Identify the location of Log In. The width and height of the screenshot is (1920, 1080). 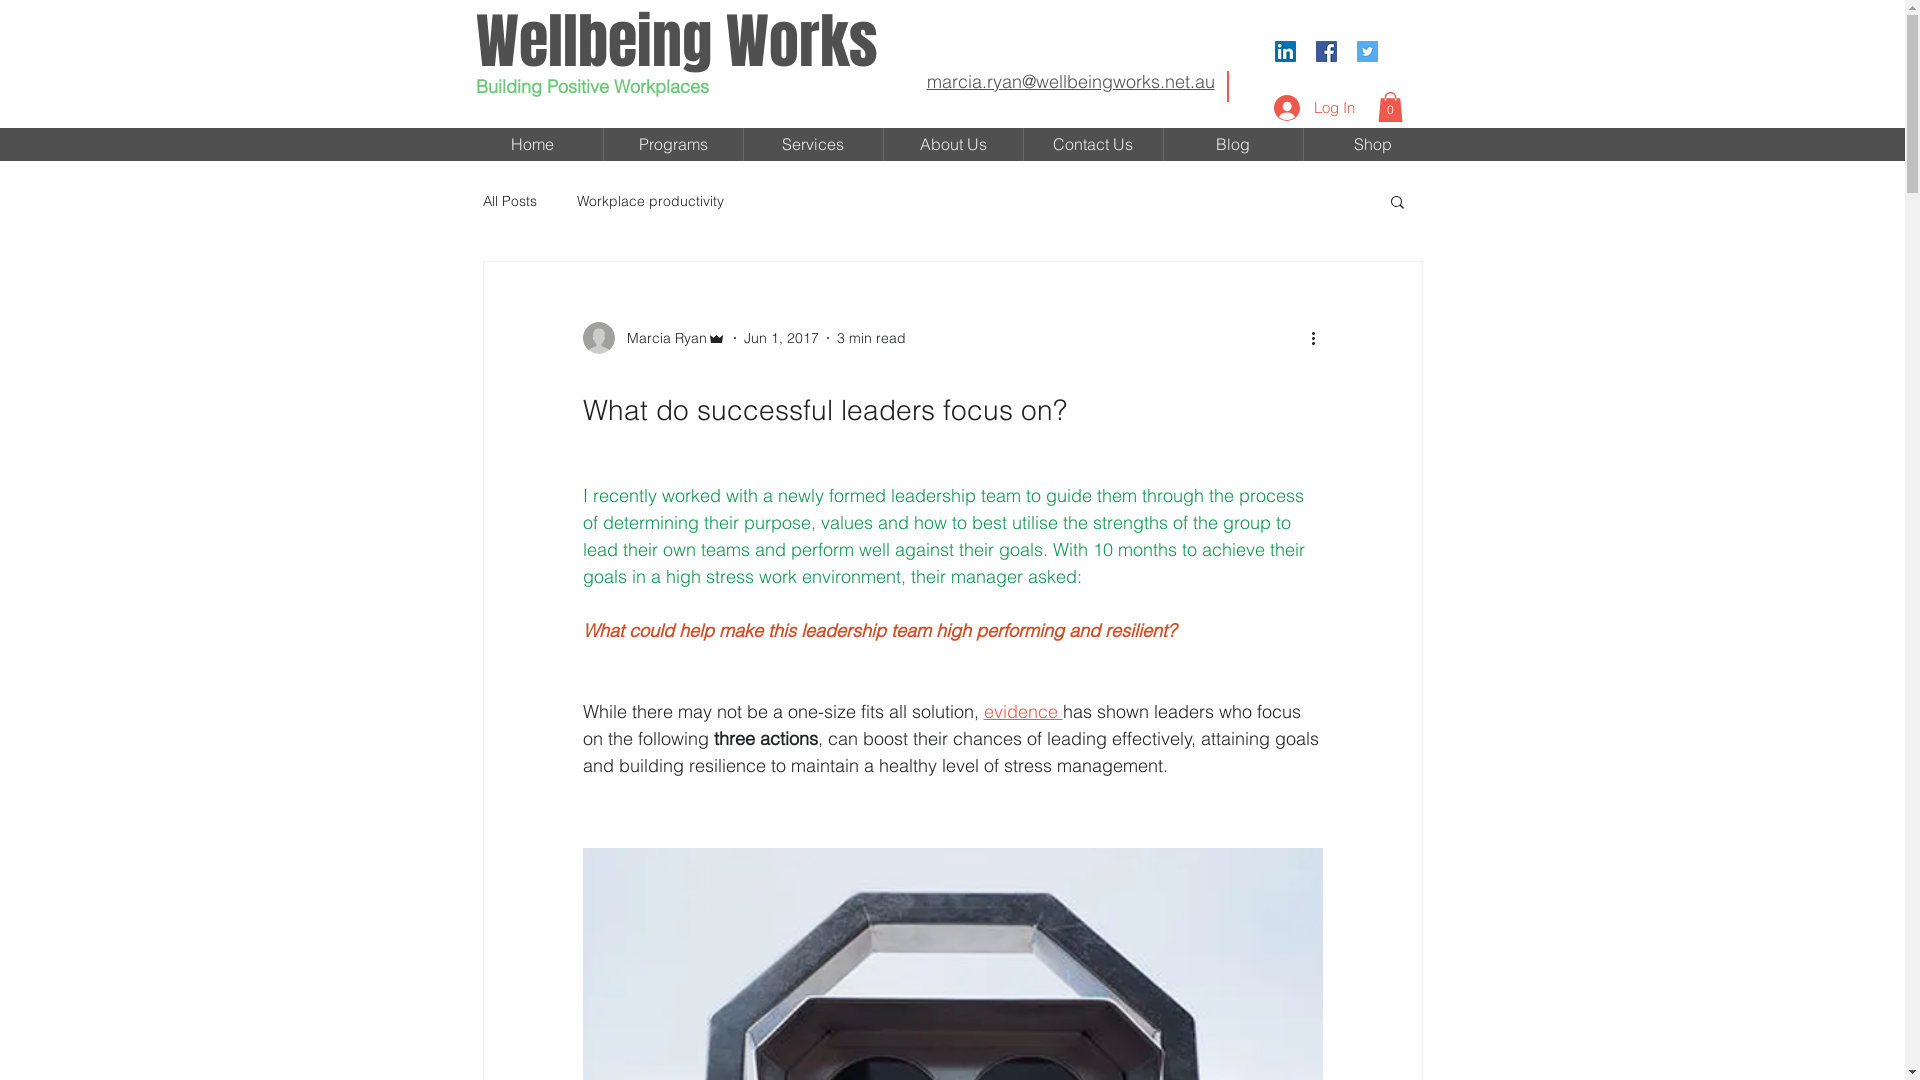
(1314, 108).